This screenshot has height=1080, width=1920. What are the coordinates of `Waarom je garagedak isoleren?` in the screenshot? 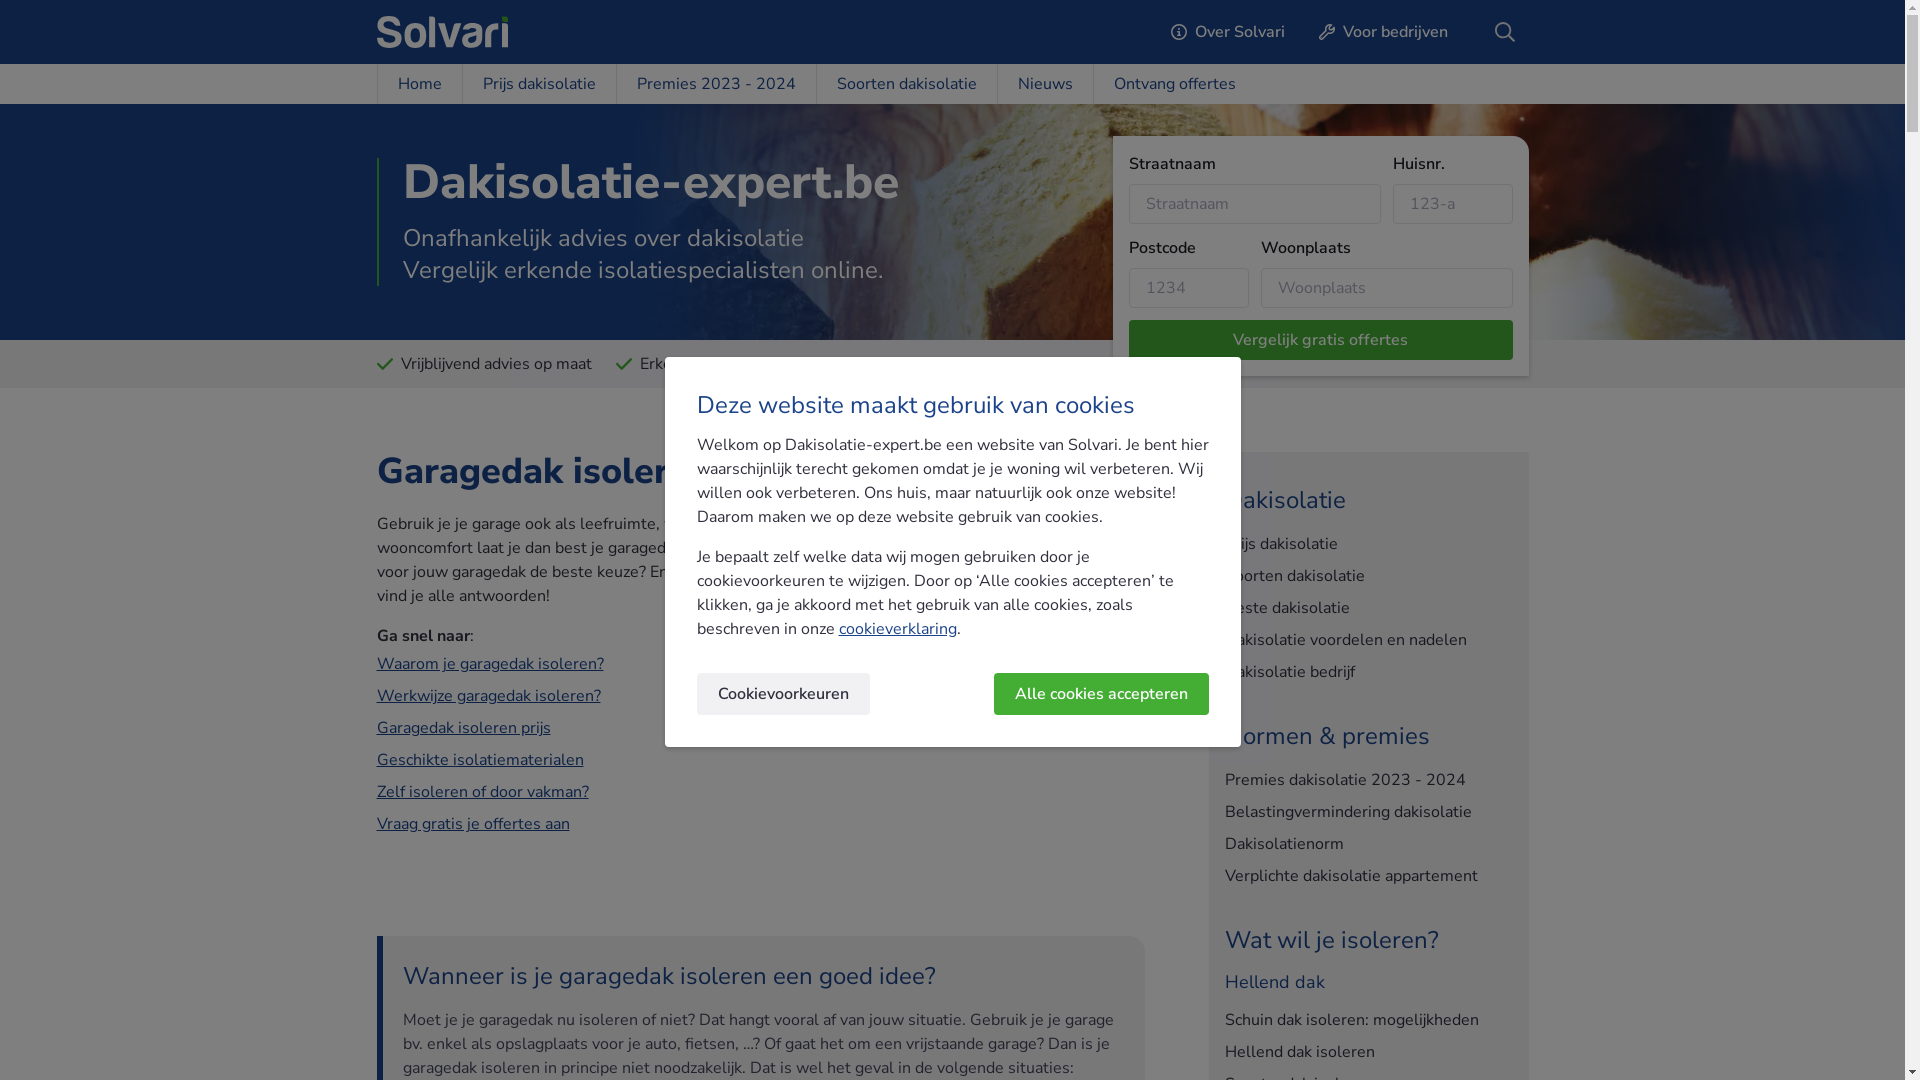 It's located at (490, 664).